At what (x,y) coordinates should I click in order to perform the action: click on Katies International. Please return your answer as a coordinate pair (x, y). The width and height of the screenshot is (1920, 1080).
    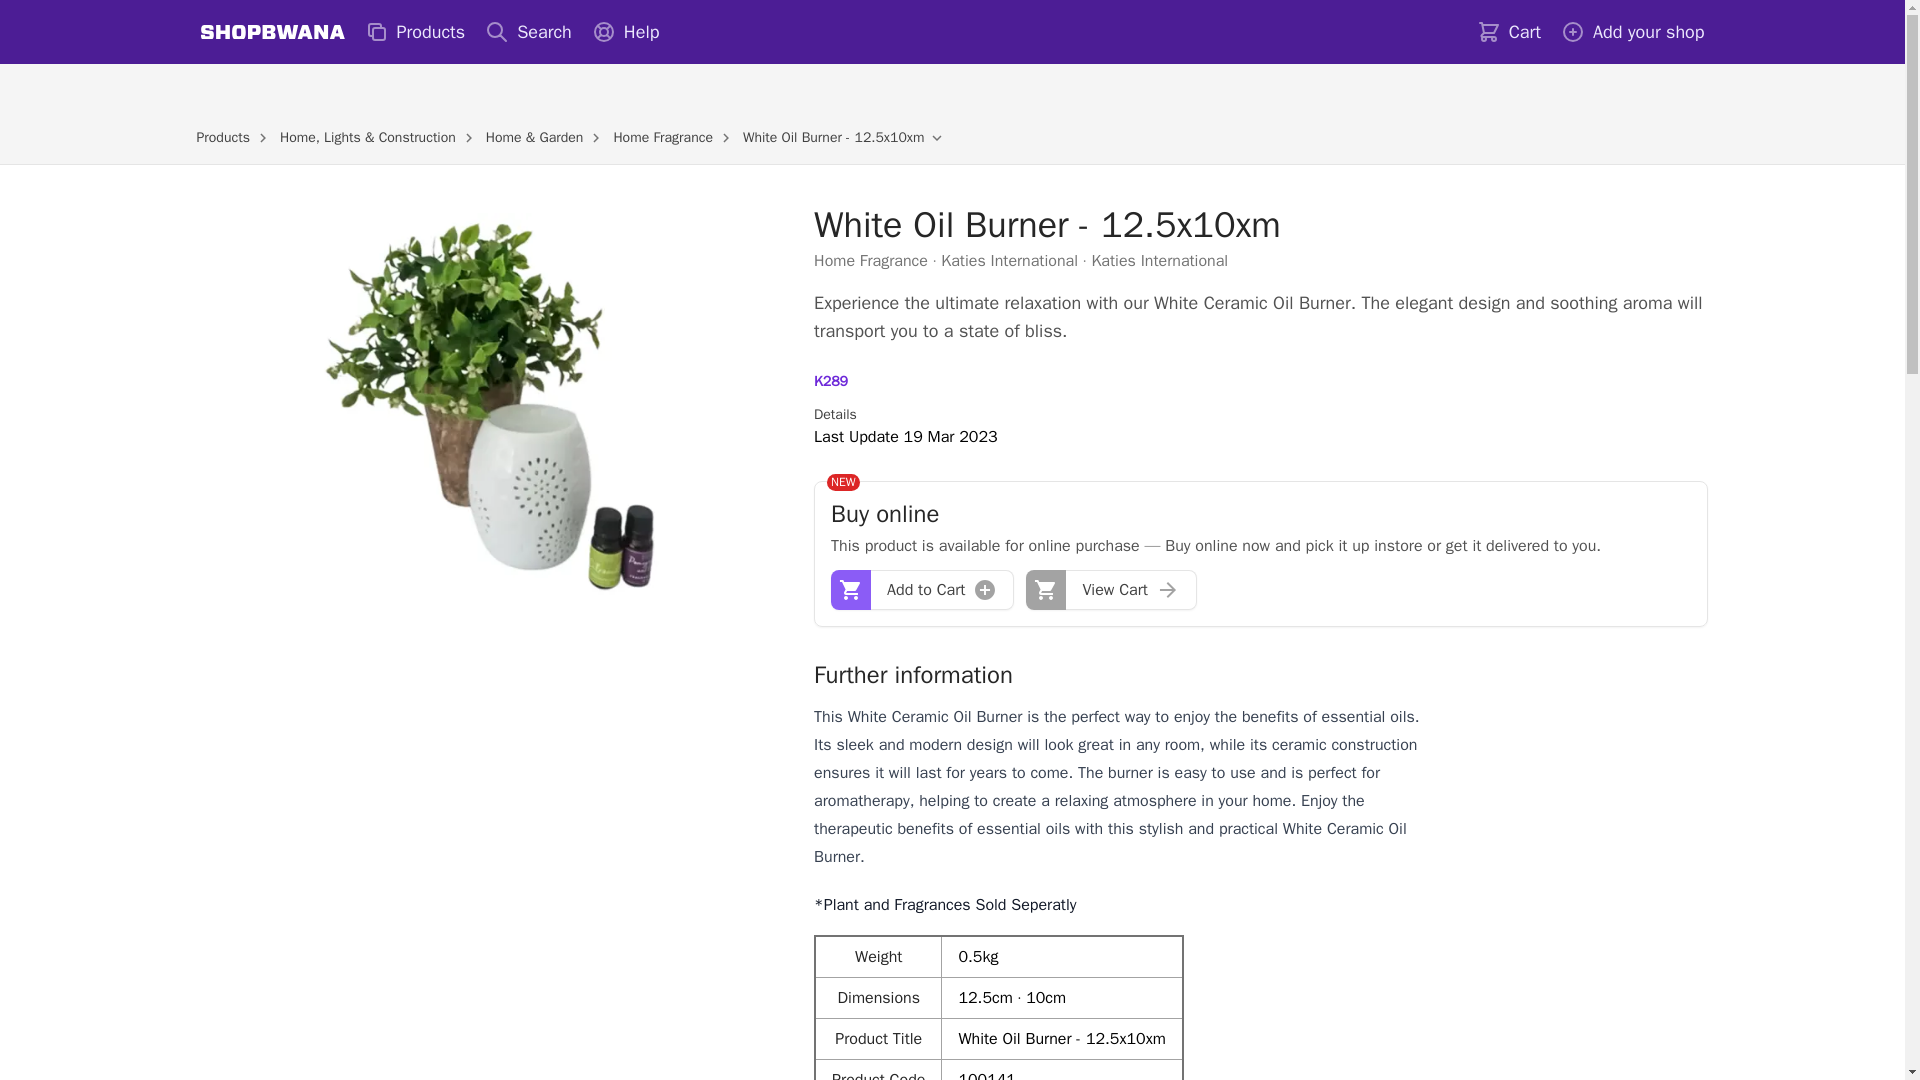
    Looking at the image, I should click on (1008, 260).